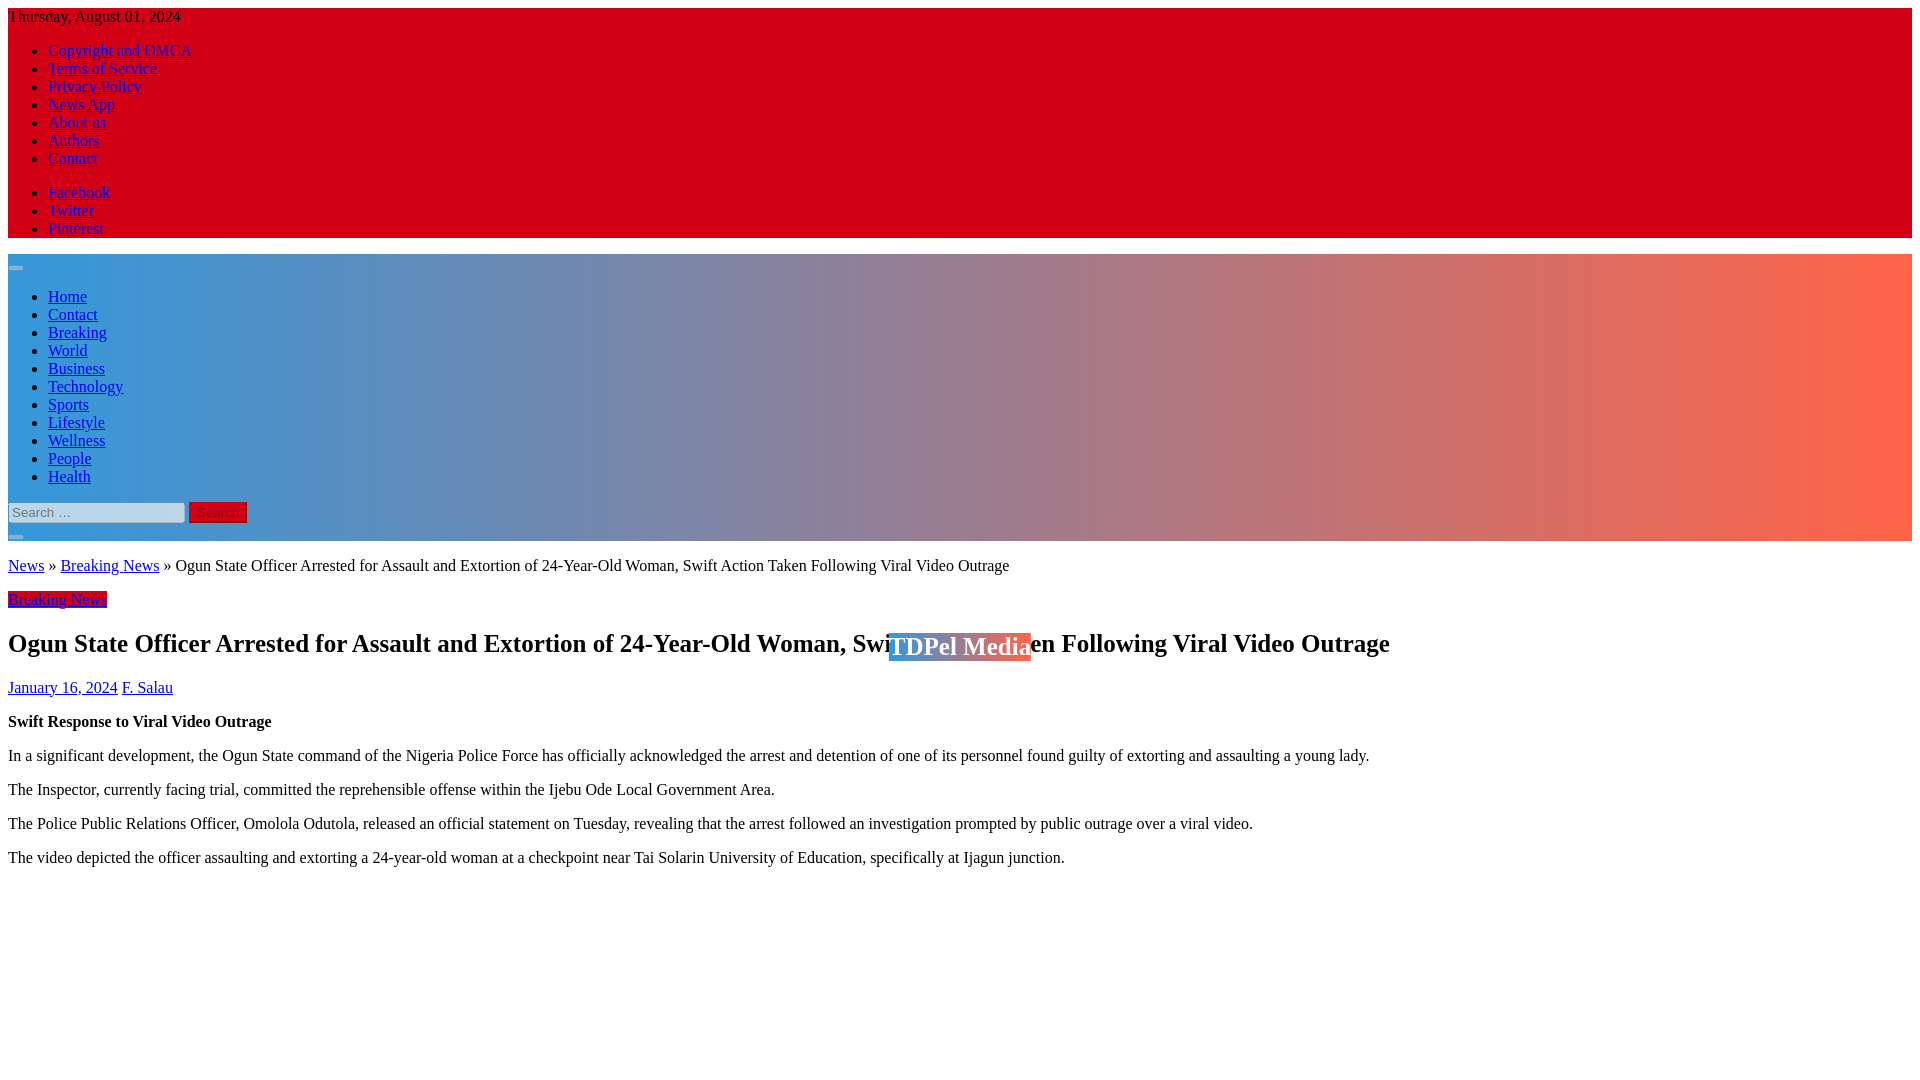  I want to click on Breaking News, so click(57, 599).